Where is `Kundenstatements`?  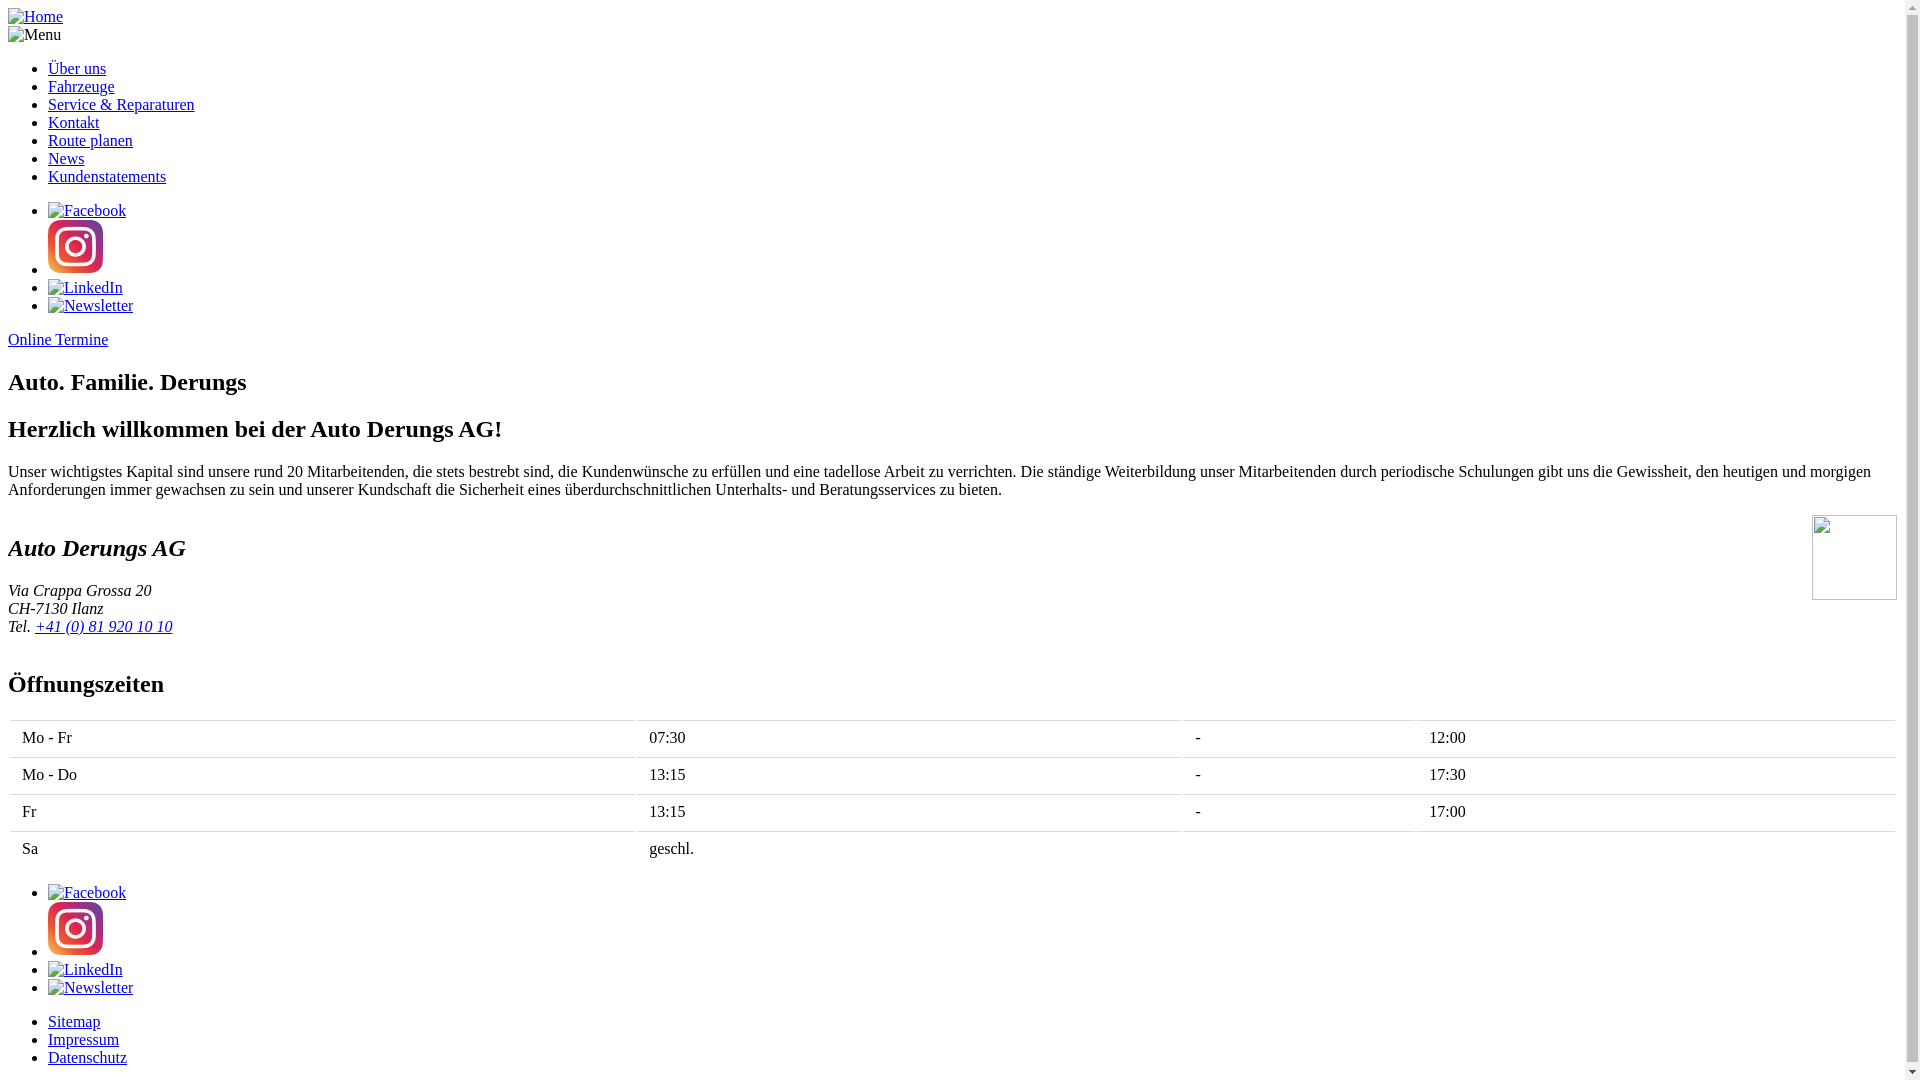
Kundenstatements is located at coordinates (107, 176).